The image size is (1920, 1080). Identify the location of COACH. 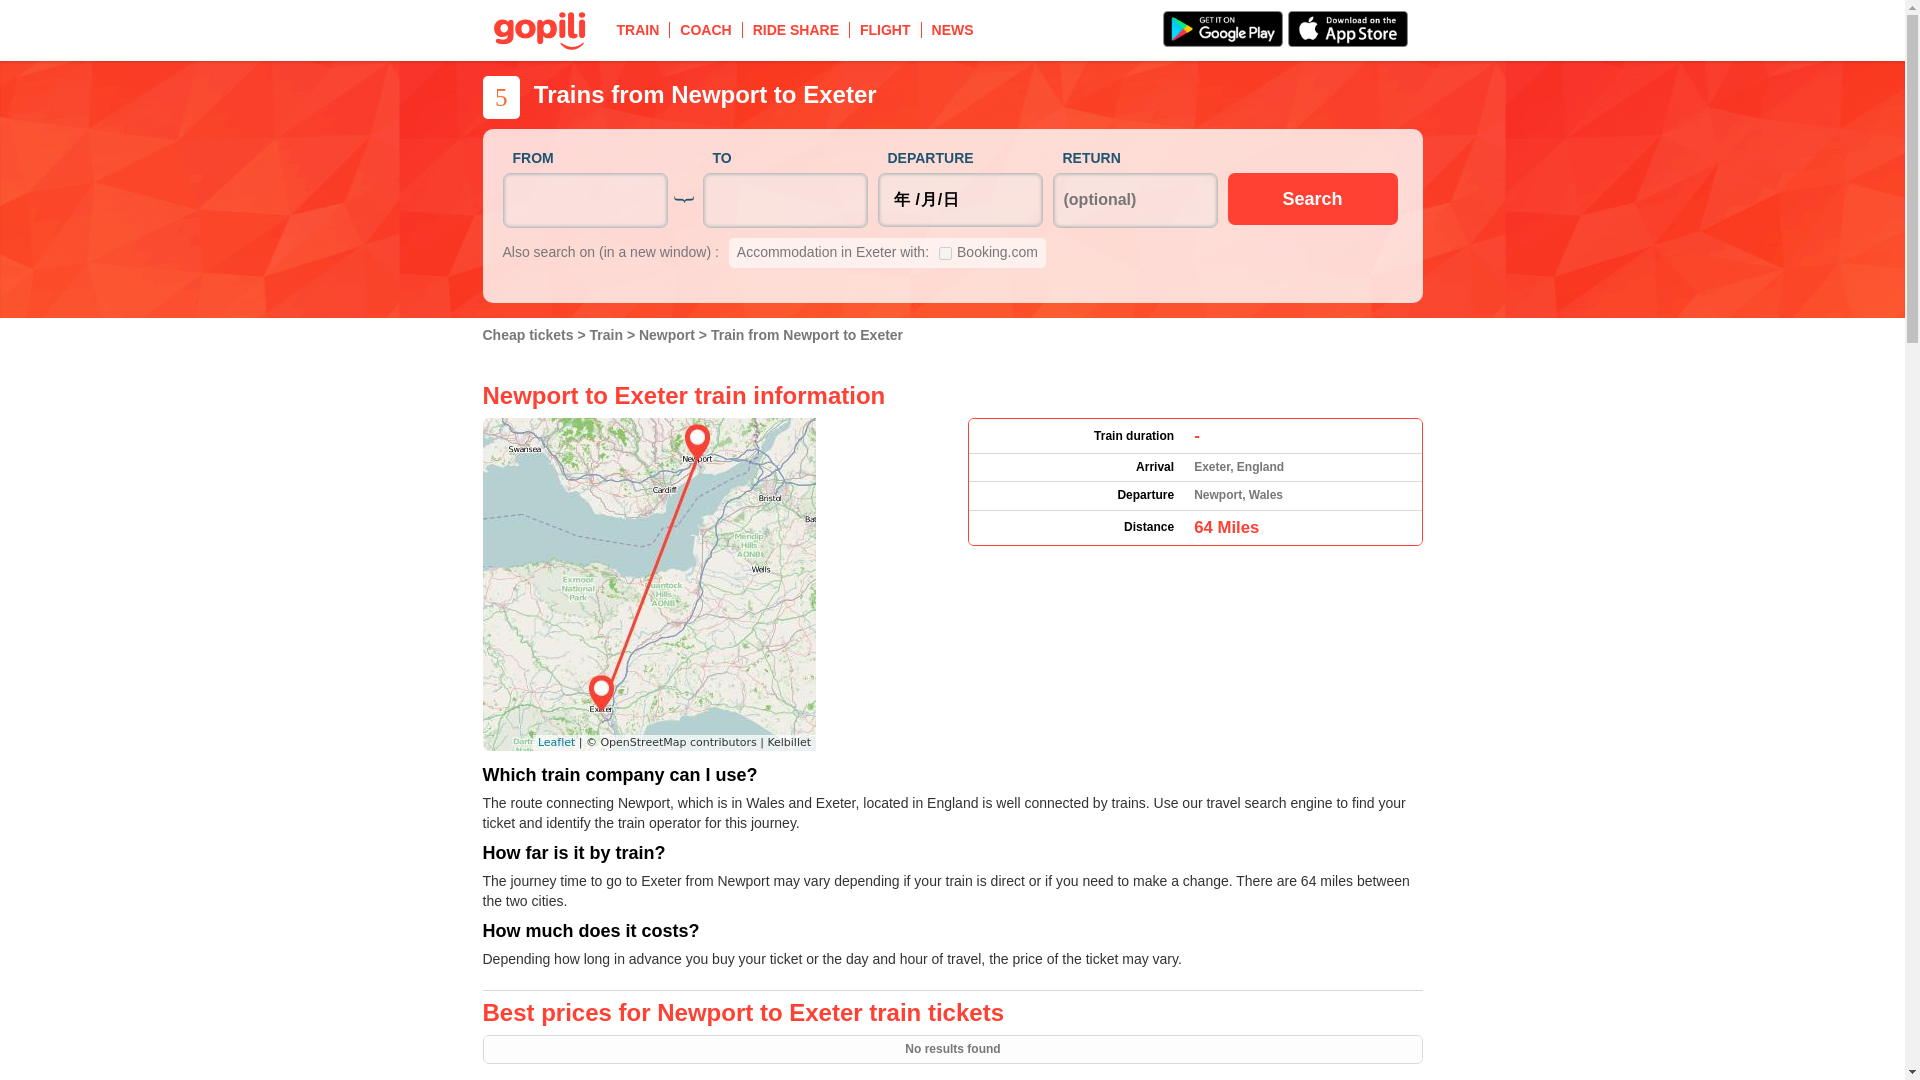
(706, 29).